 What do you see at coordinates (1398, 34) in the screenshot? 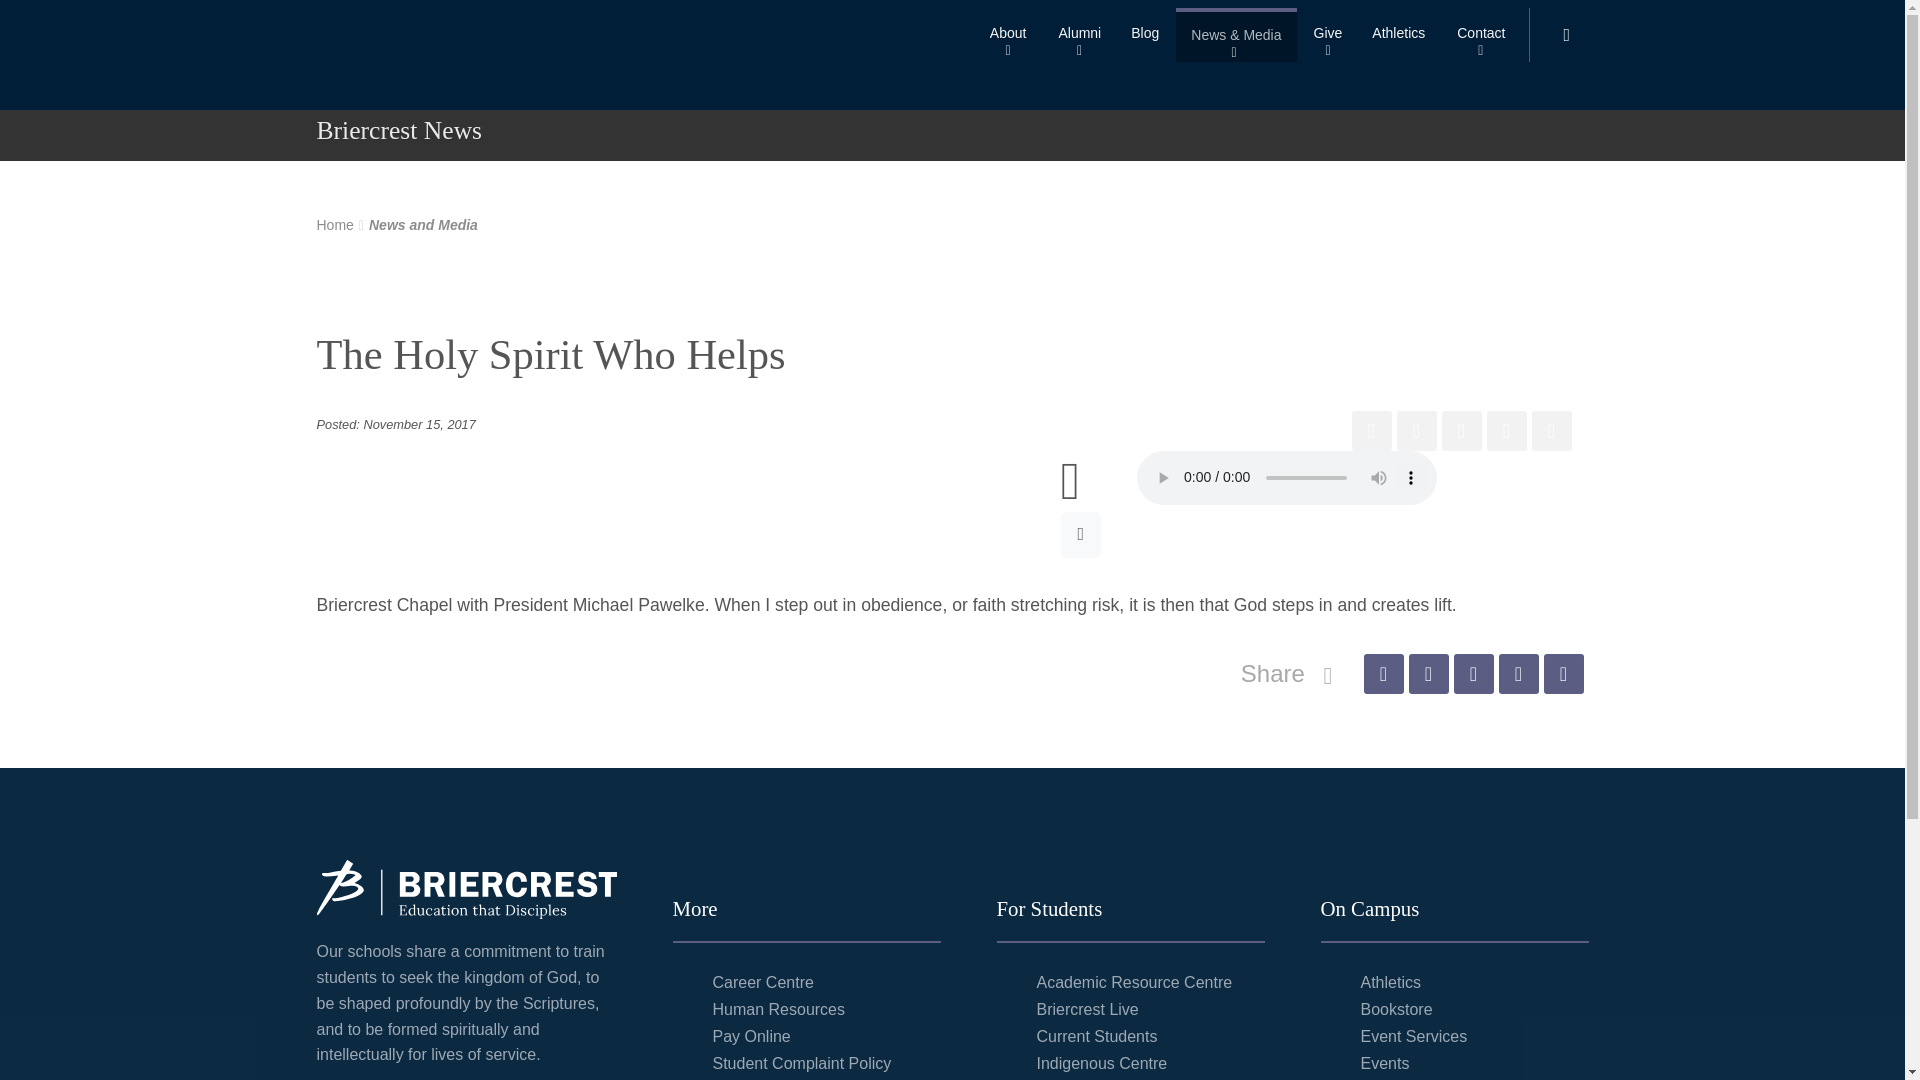
I see `Athletics` at bounding box center [1398, 34].